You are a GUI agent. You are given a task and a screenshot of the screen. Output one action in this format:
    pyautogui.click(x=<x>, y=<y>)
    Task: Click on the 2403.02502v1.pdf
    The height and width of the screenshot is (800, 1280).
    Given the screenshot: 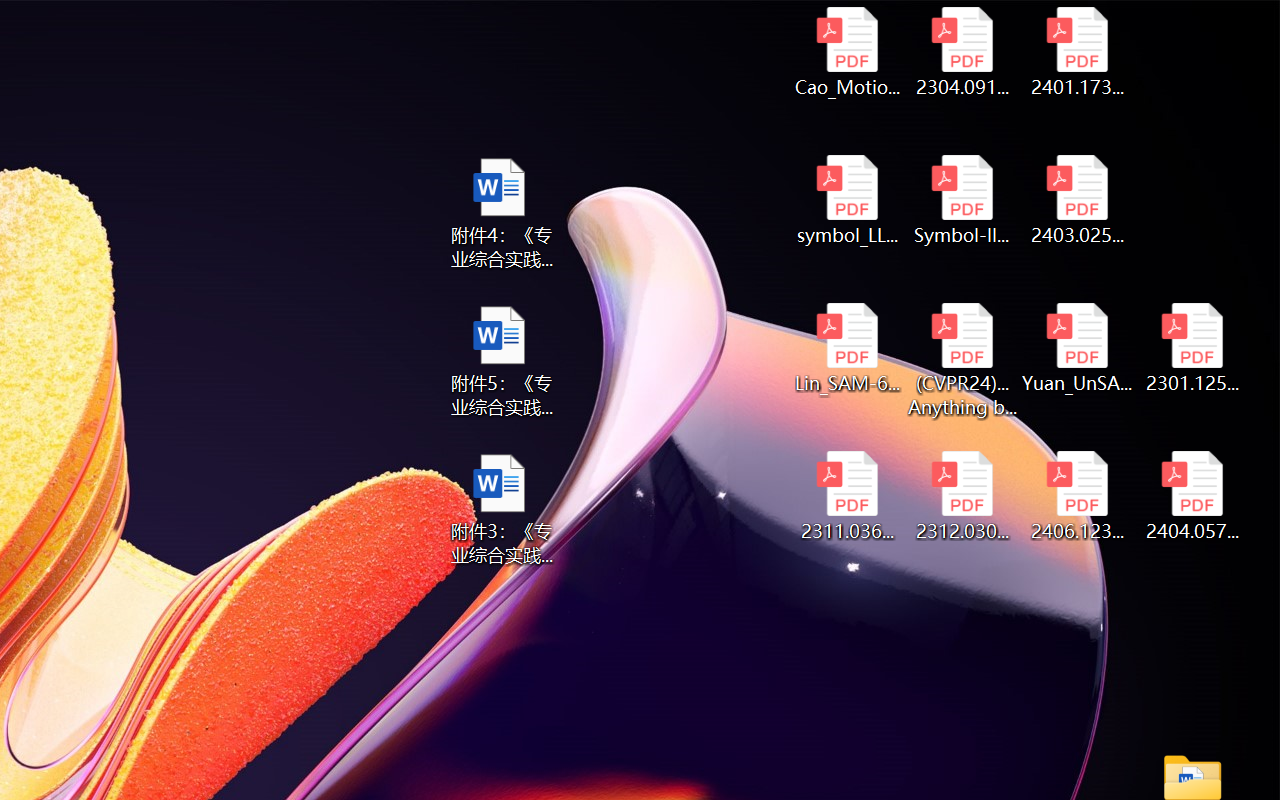 What is the action you would take?
    pyautogui.click(x=1078, y=200)
    